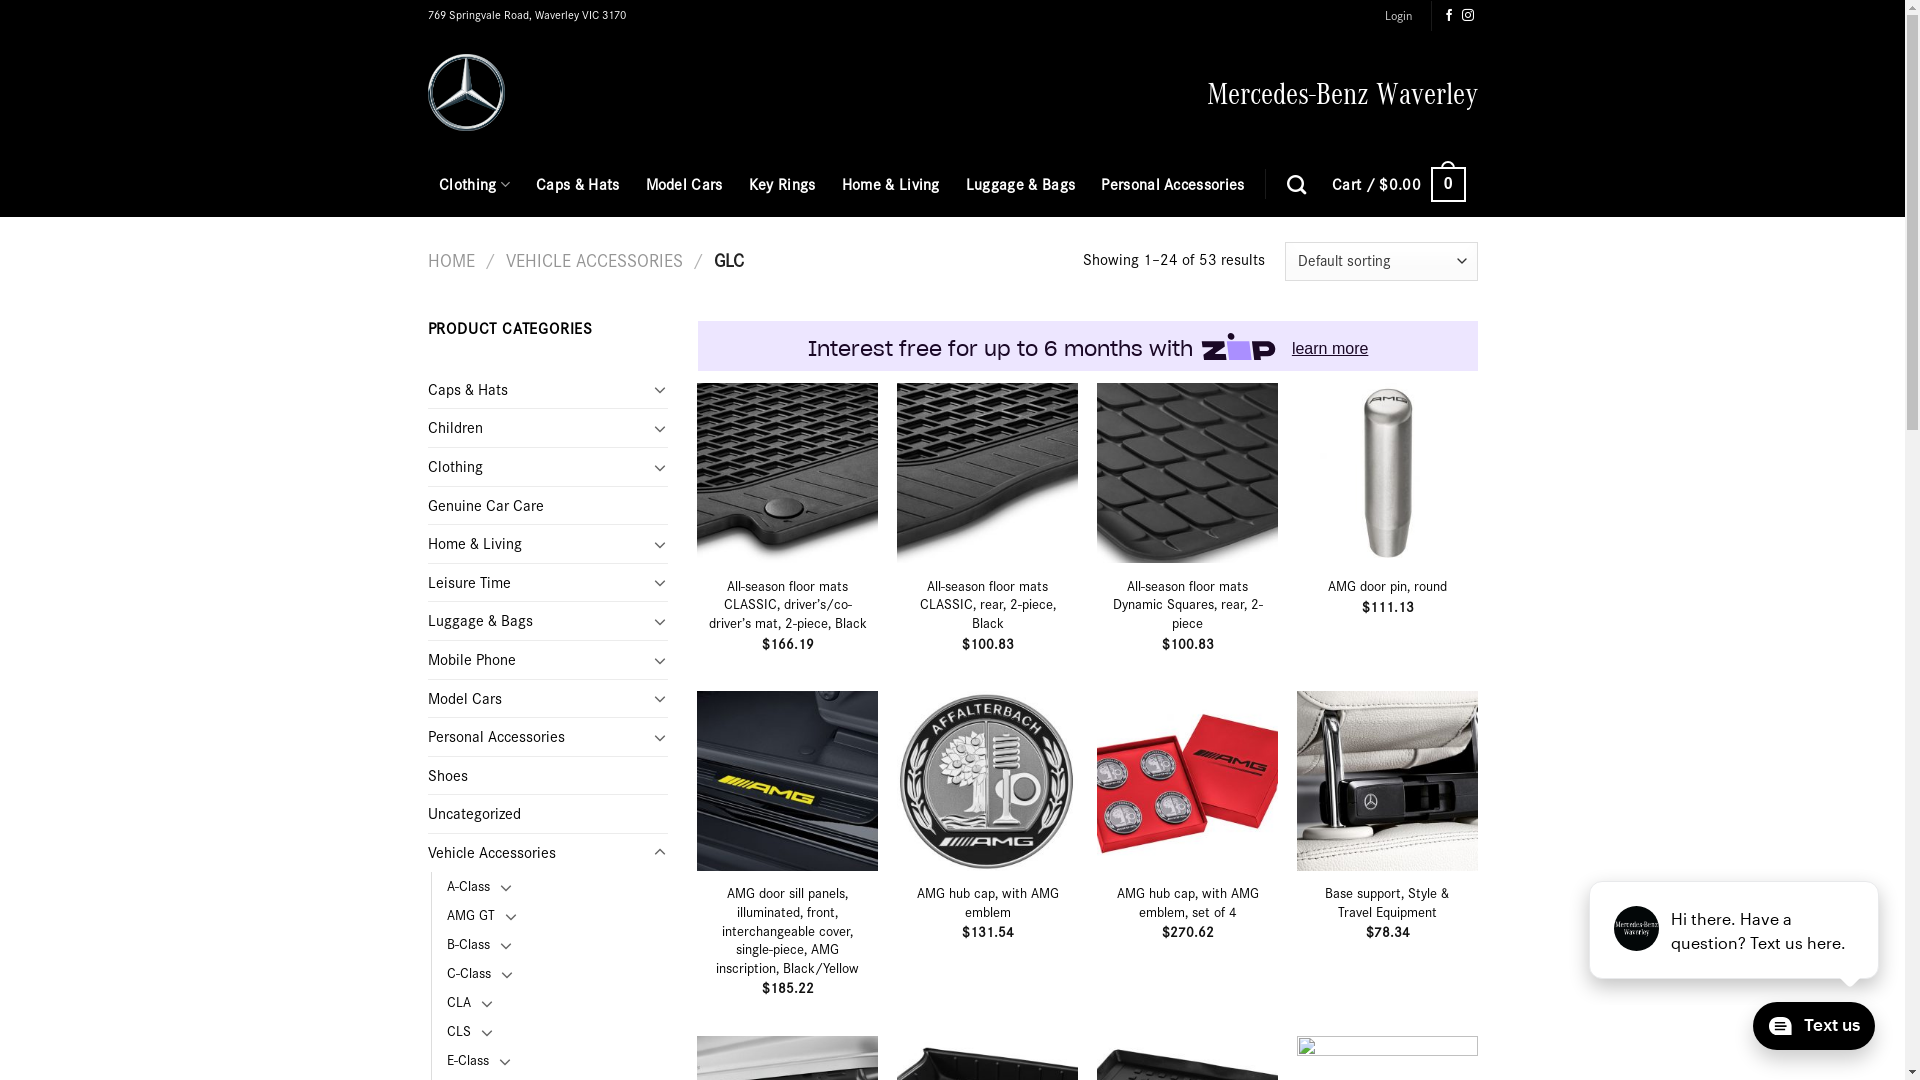 The width and height of the screenshot is (1920, 1080). What do you see at coordinates (538, 583) in the screenshot?
I see `Leisure Time` at bounding box center [538, 583].